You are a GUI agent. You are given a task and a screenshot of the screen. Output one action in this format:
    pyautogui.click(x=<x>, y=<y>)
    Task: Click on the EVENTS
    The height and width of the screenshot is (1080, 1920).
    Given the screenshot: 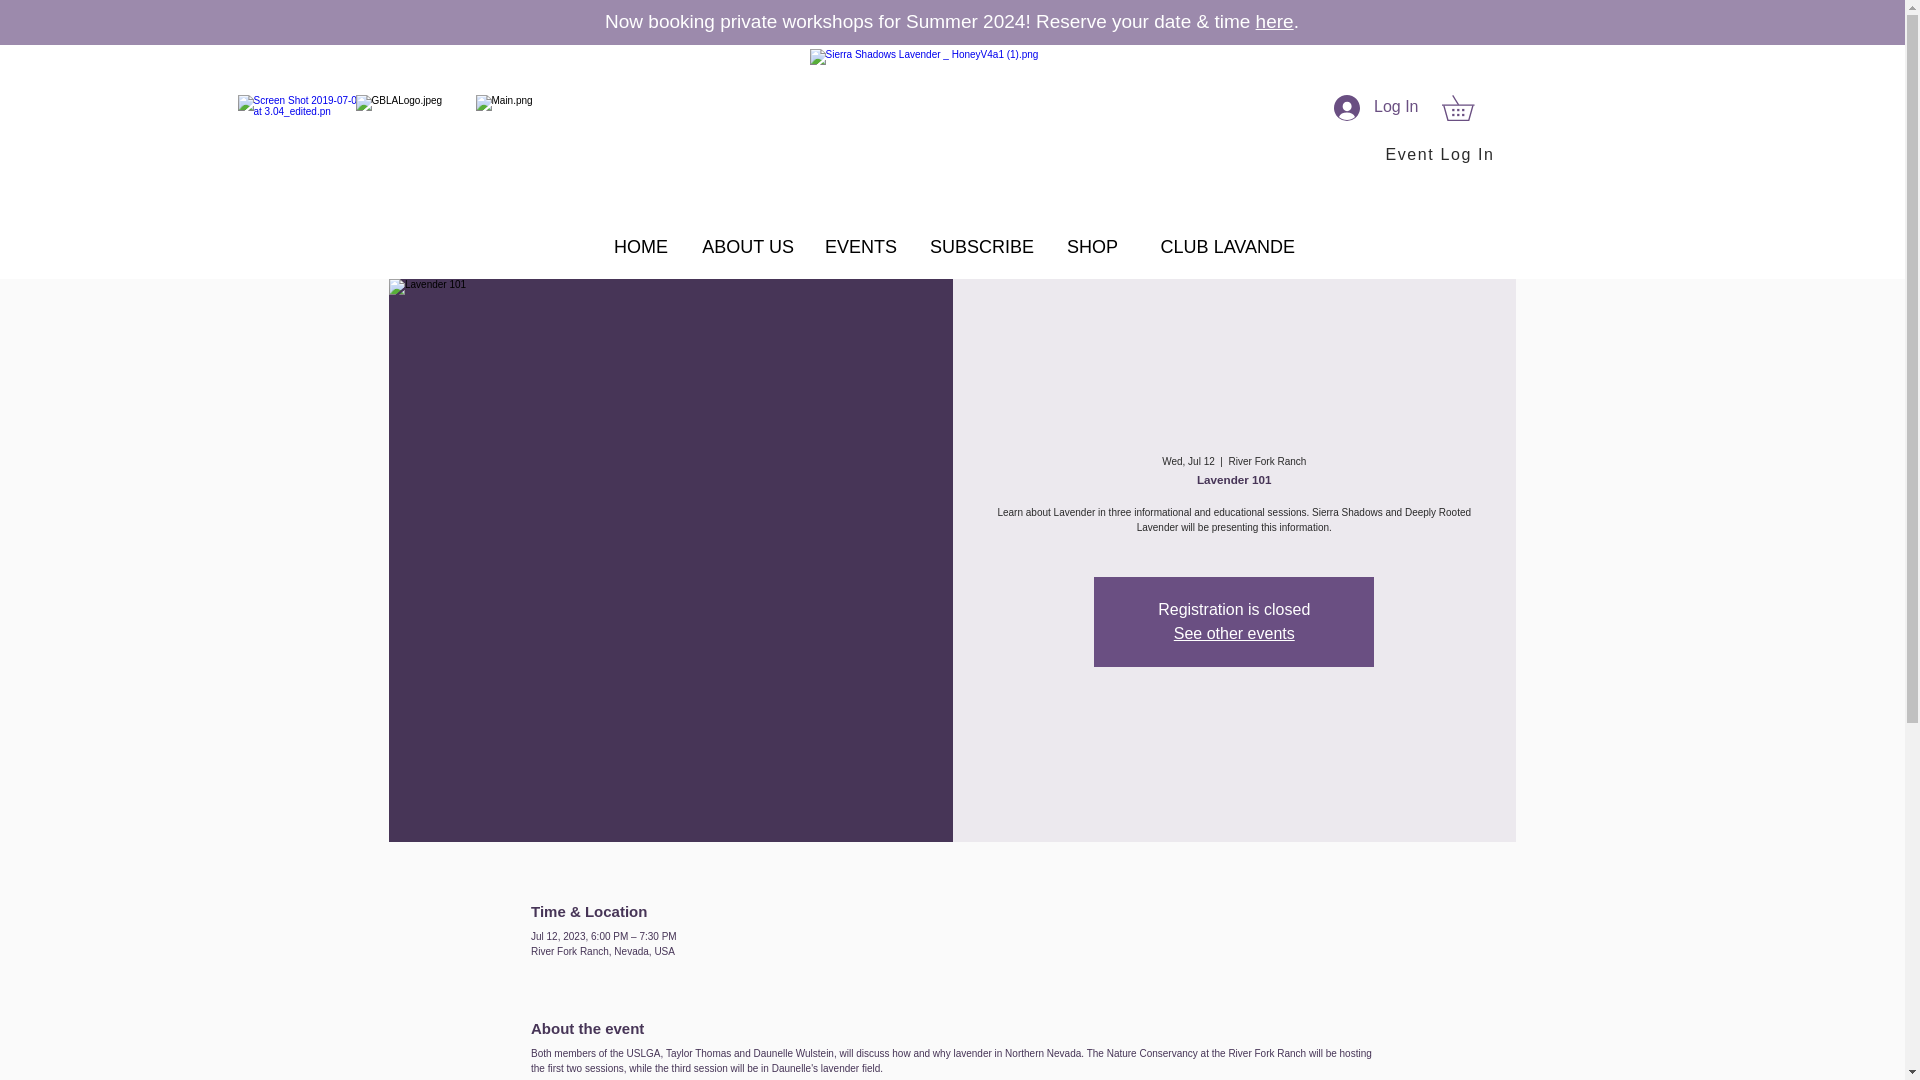 What is the action you would take?
    pyautogui.click(x=860, y=247)
    